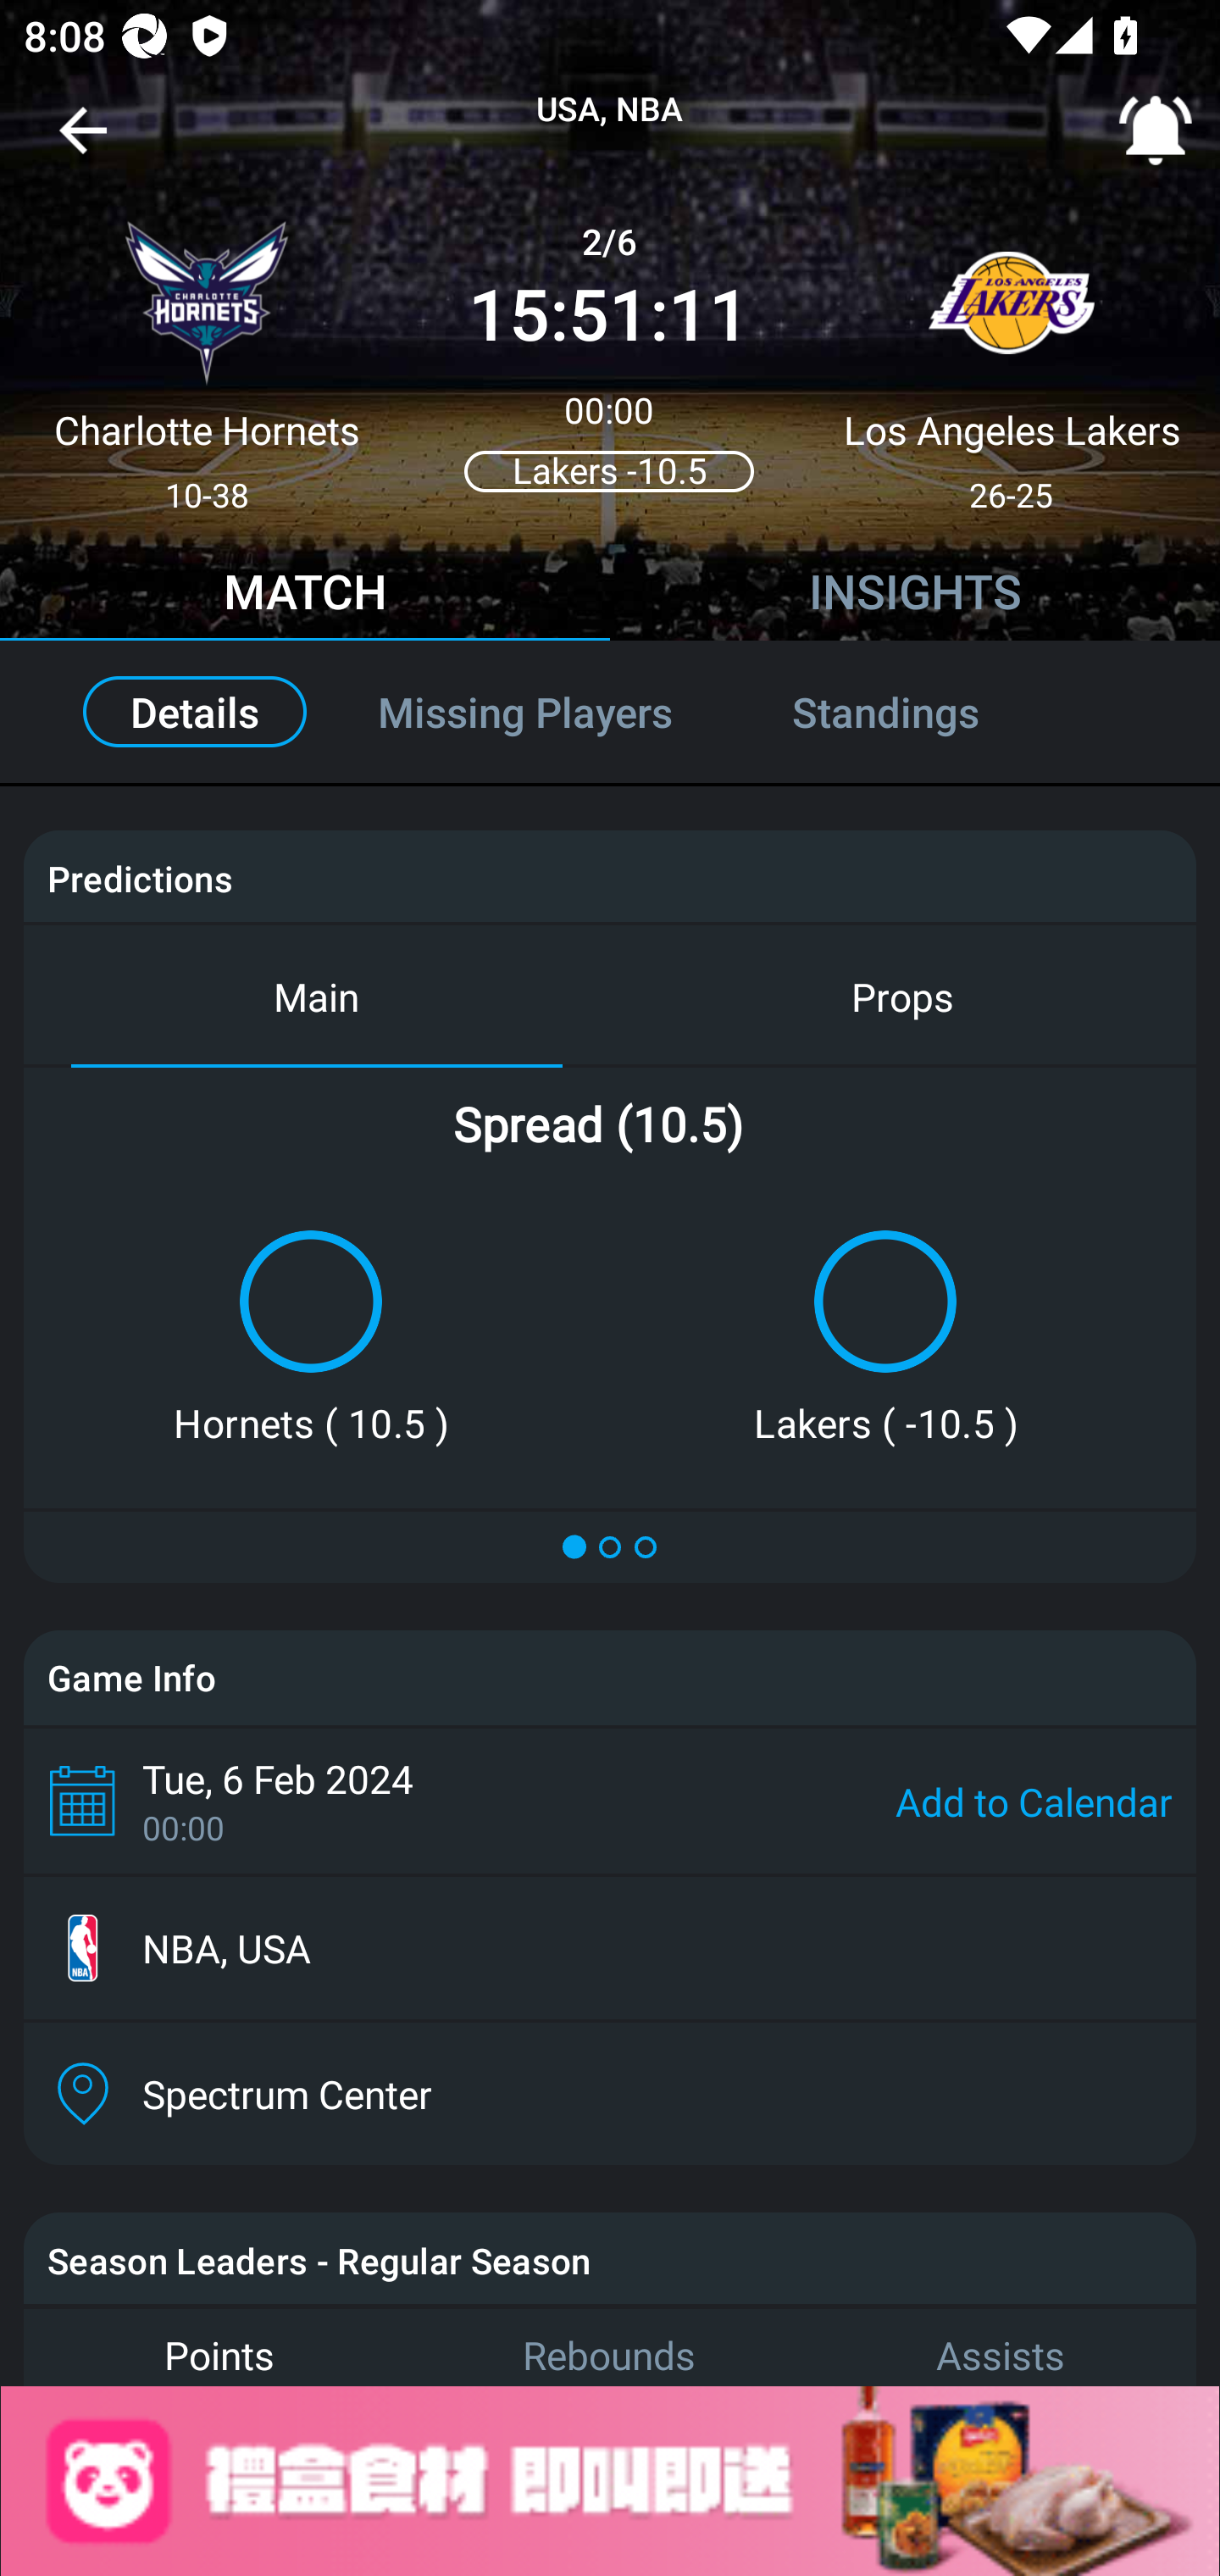 This screenshot has height=2576, width=1220. Describe the element at coordinates (525, 712) in the screenshot. I see `Missing Players` at that location.